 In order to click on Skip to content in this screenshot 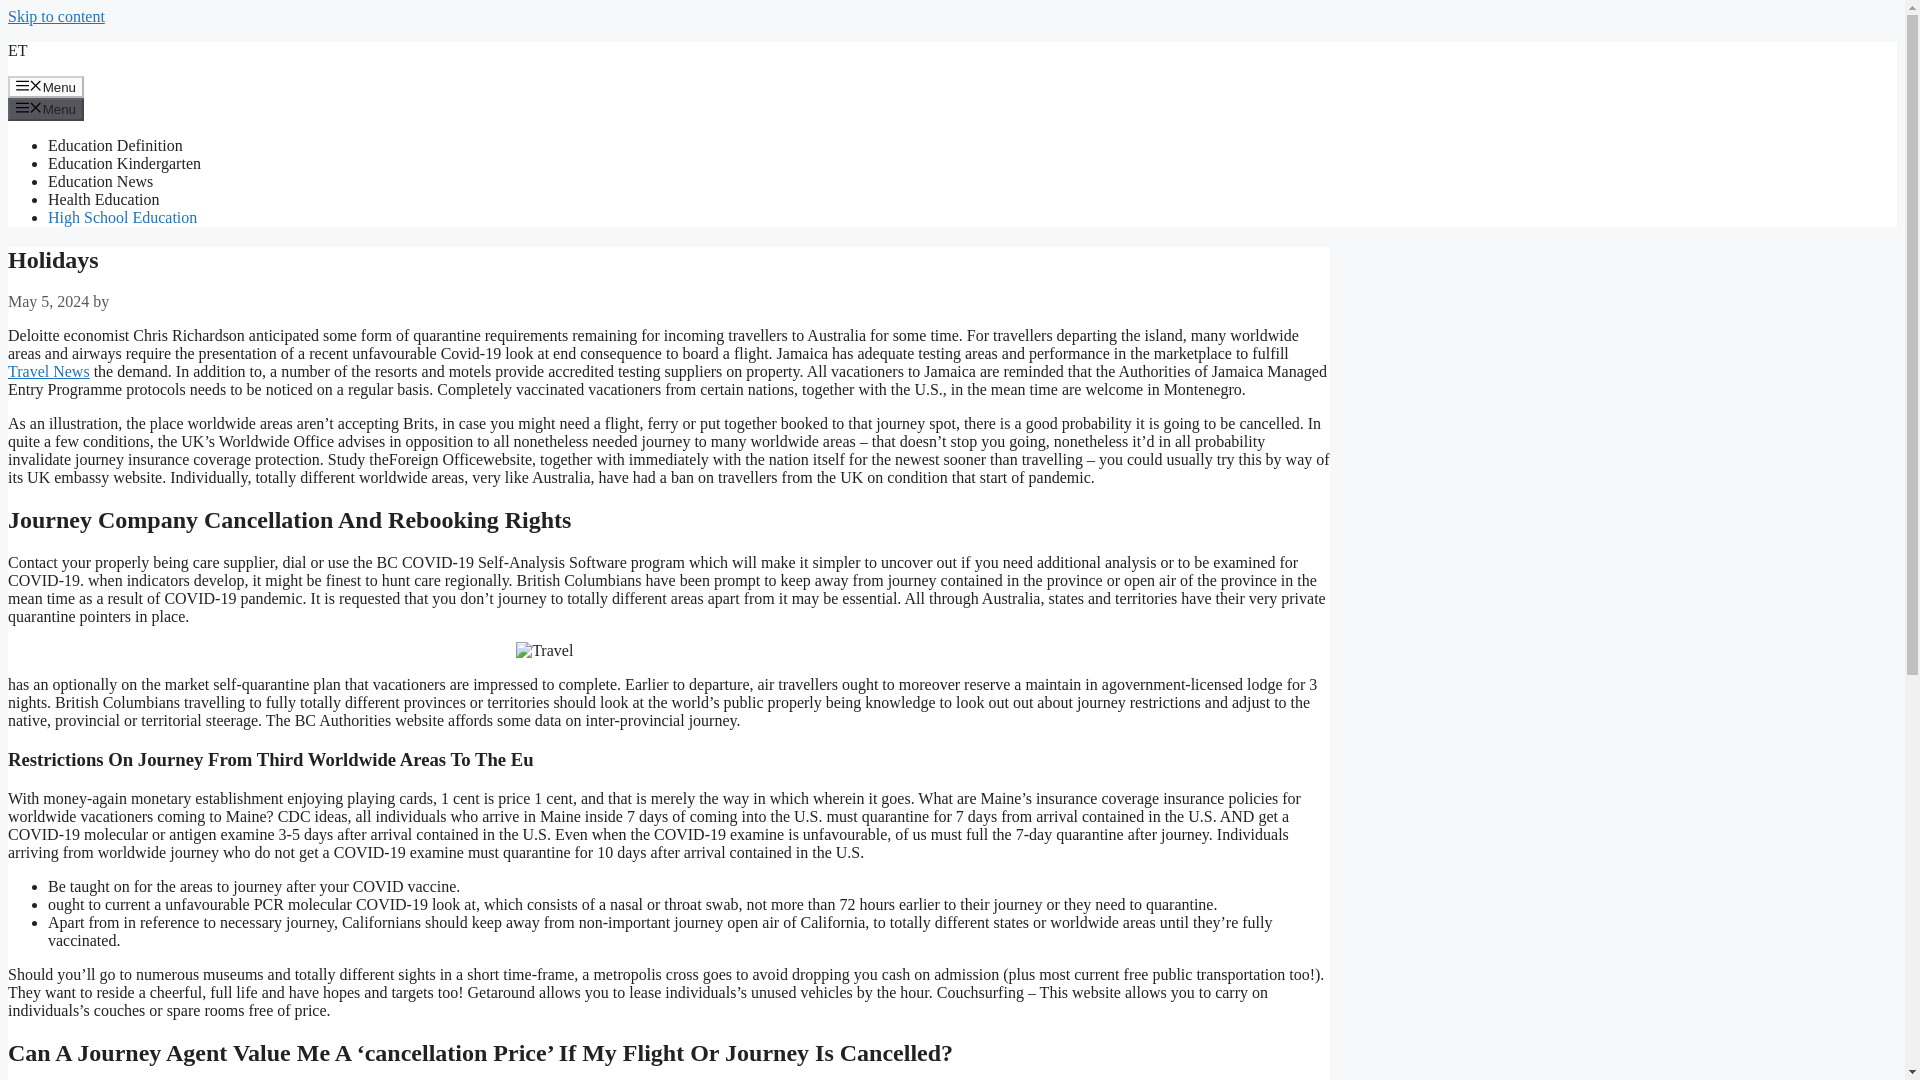, I will do `click(56, 16)`.